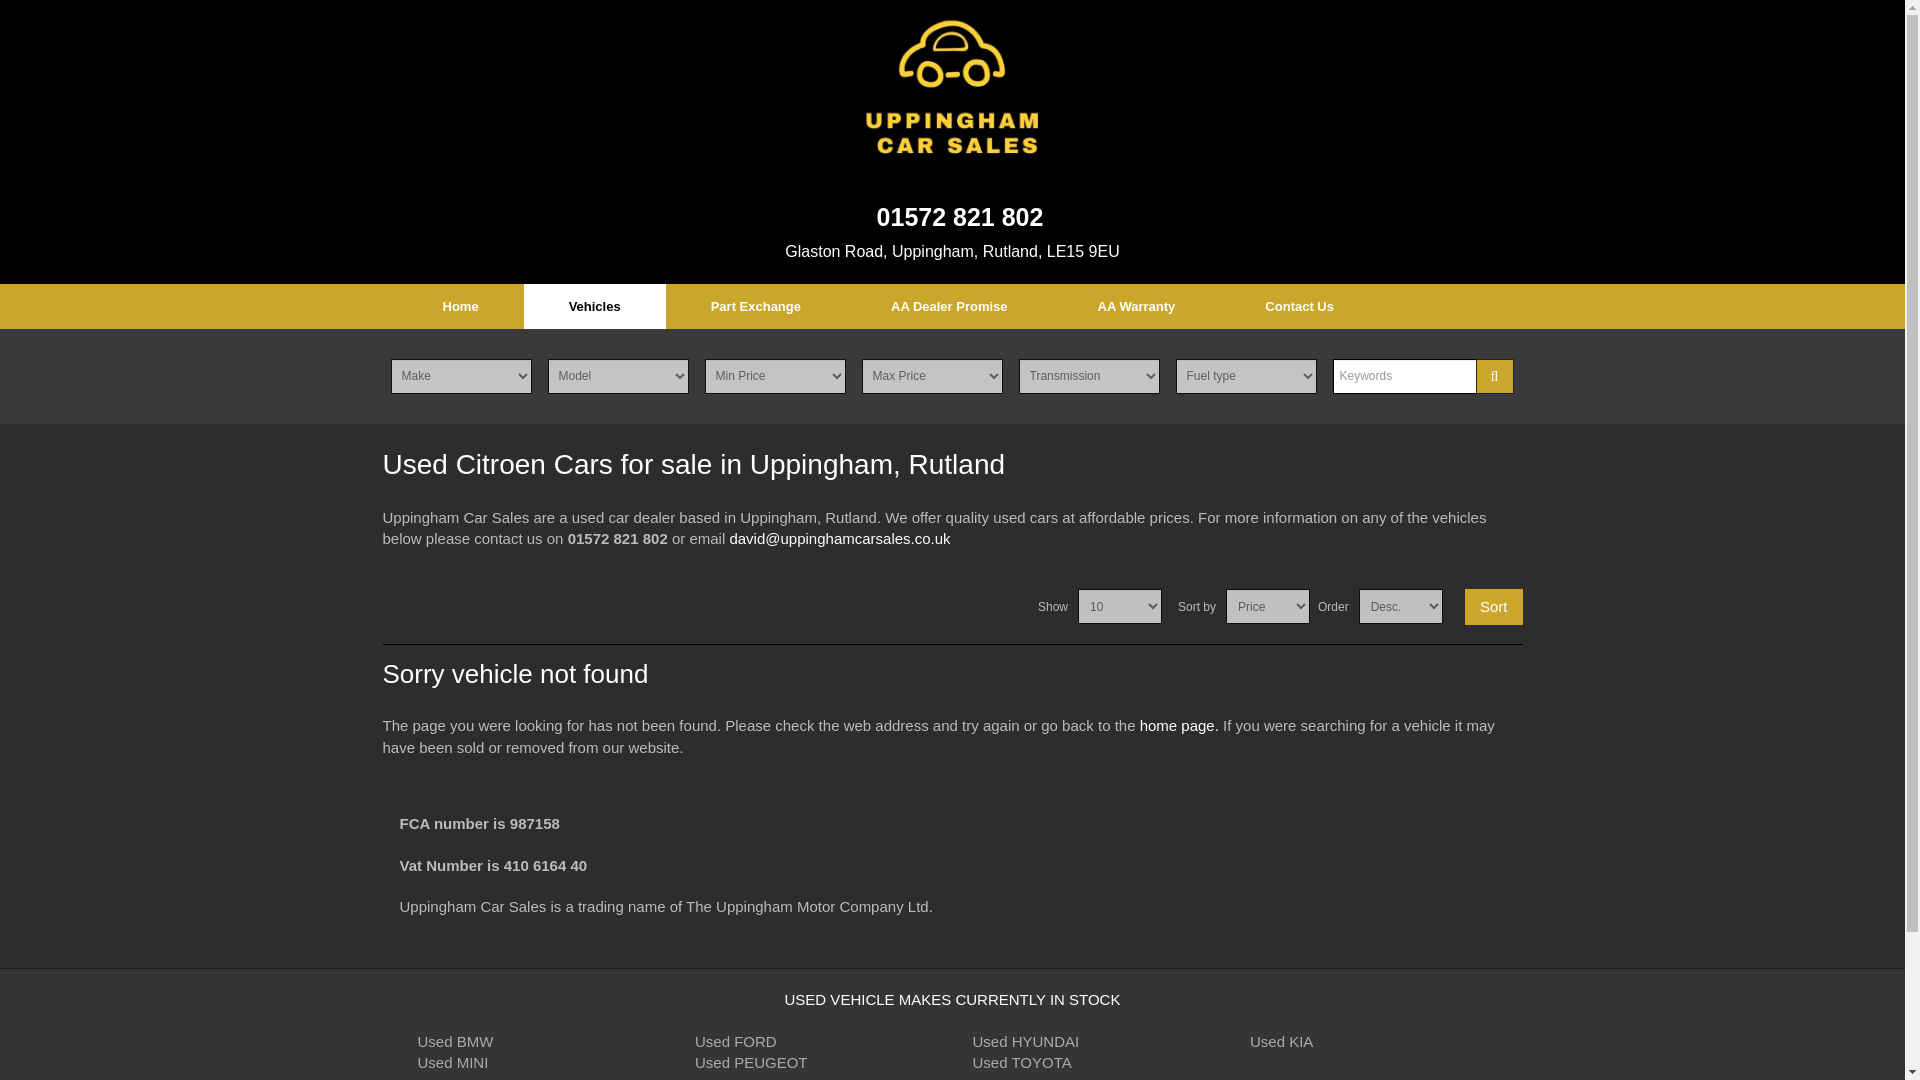  Describe the element at coordinates (1180, 726) in the screenshot. I see `home page.` at that location.